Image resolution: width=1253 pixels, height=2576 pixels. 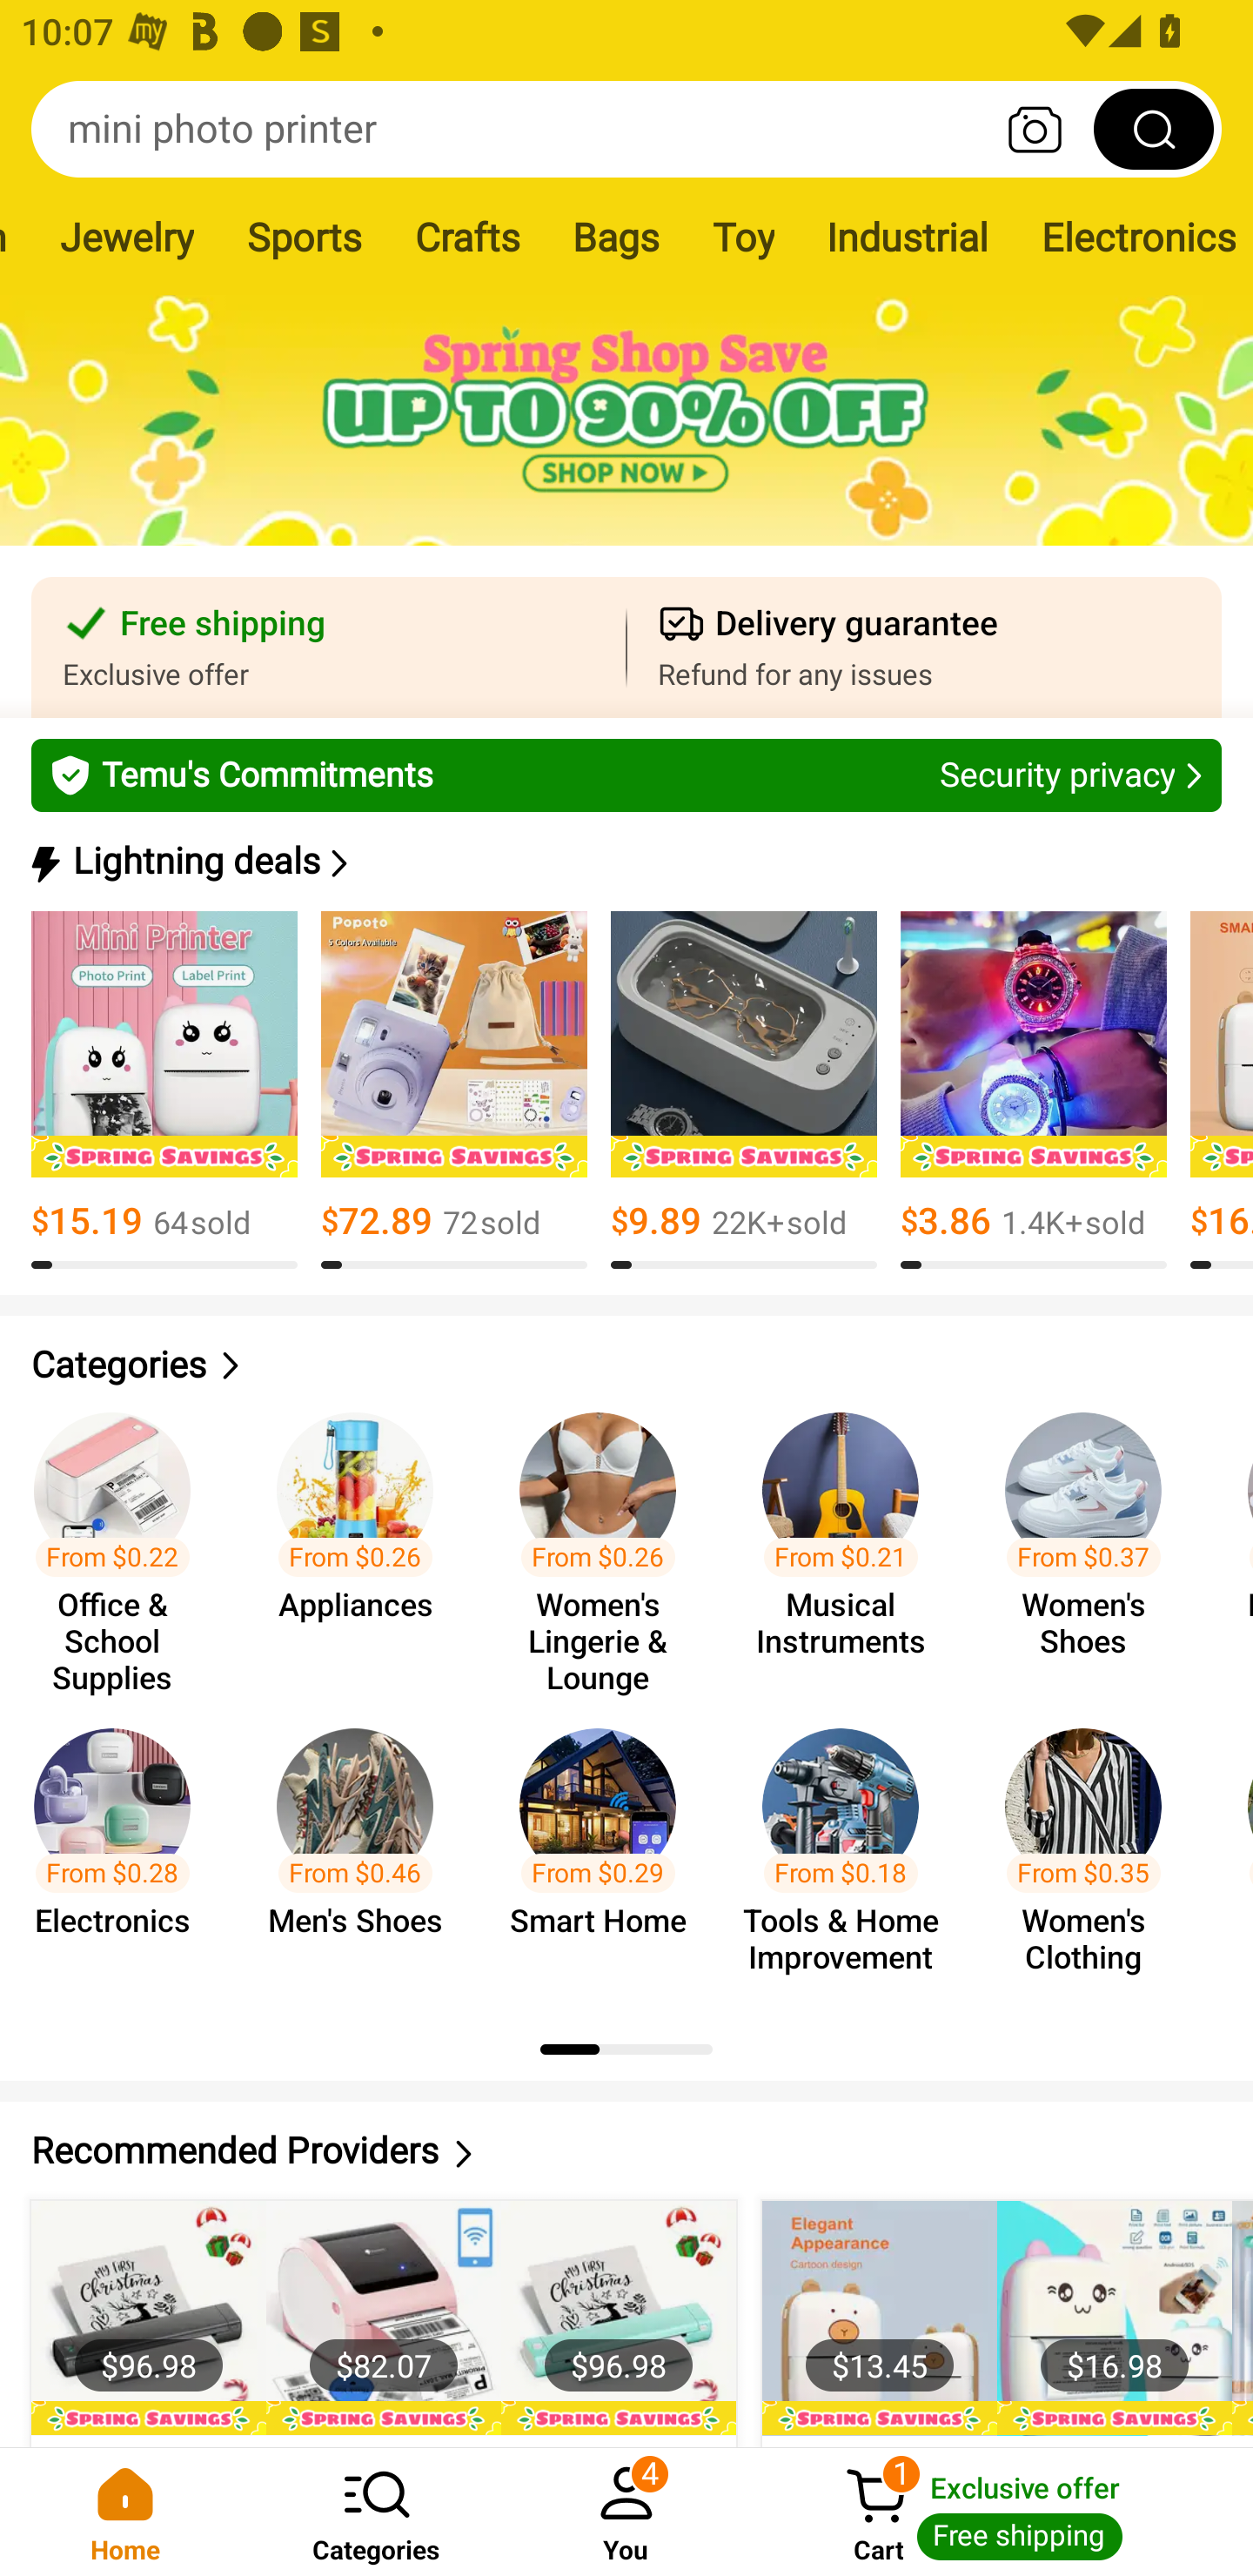 What do you see at coordinates (125, 2512) in the screenshot?
I see `Home` at bounding box center [125, 2512].